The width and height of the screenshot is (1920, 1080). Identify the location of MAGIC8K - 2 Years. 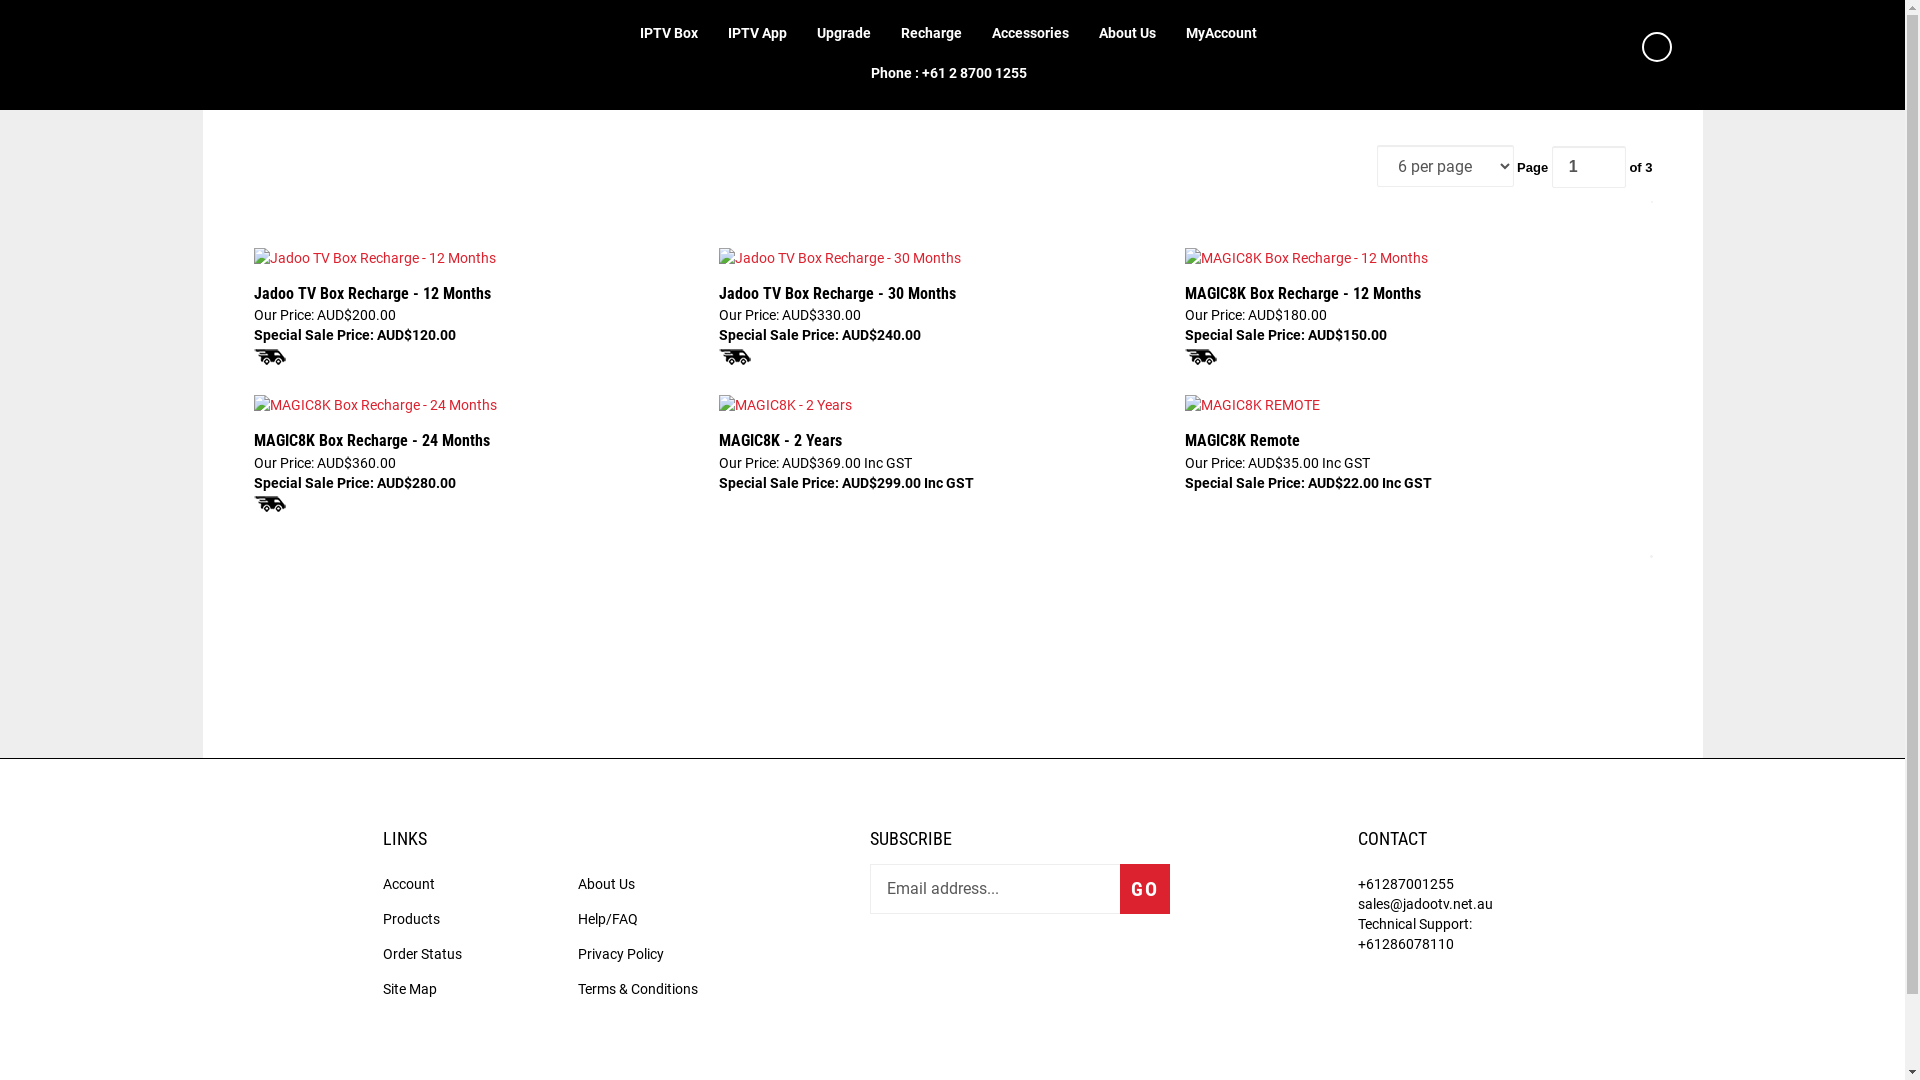
(948, 442).